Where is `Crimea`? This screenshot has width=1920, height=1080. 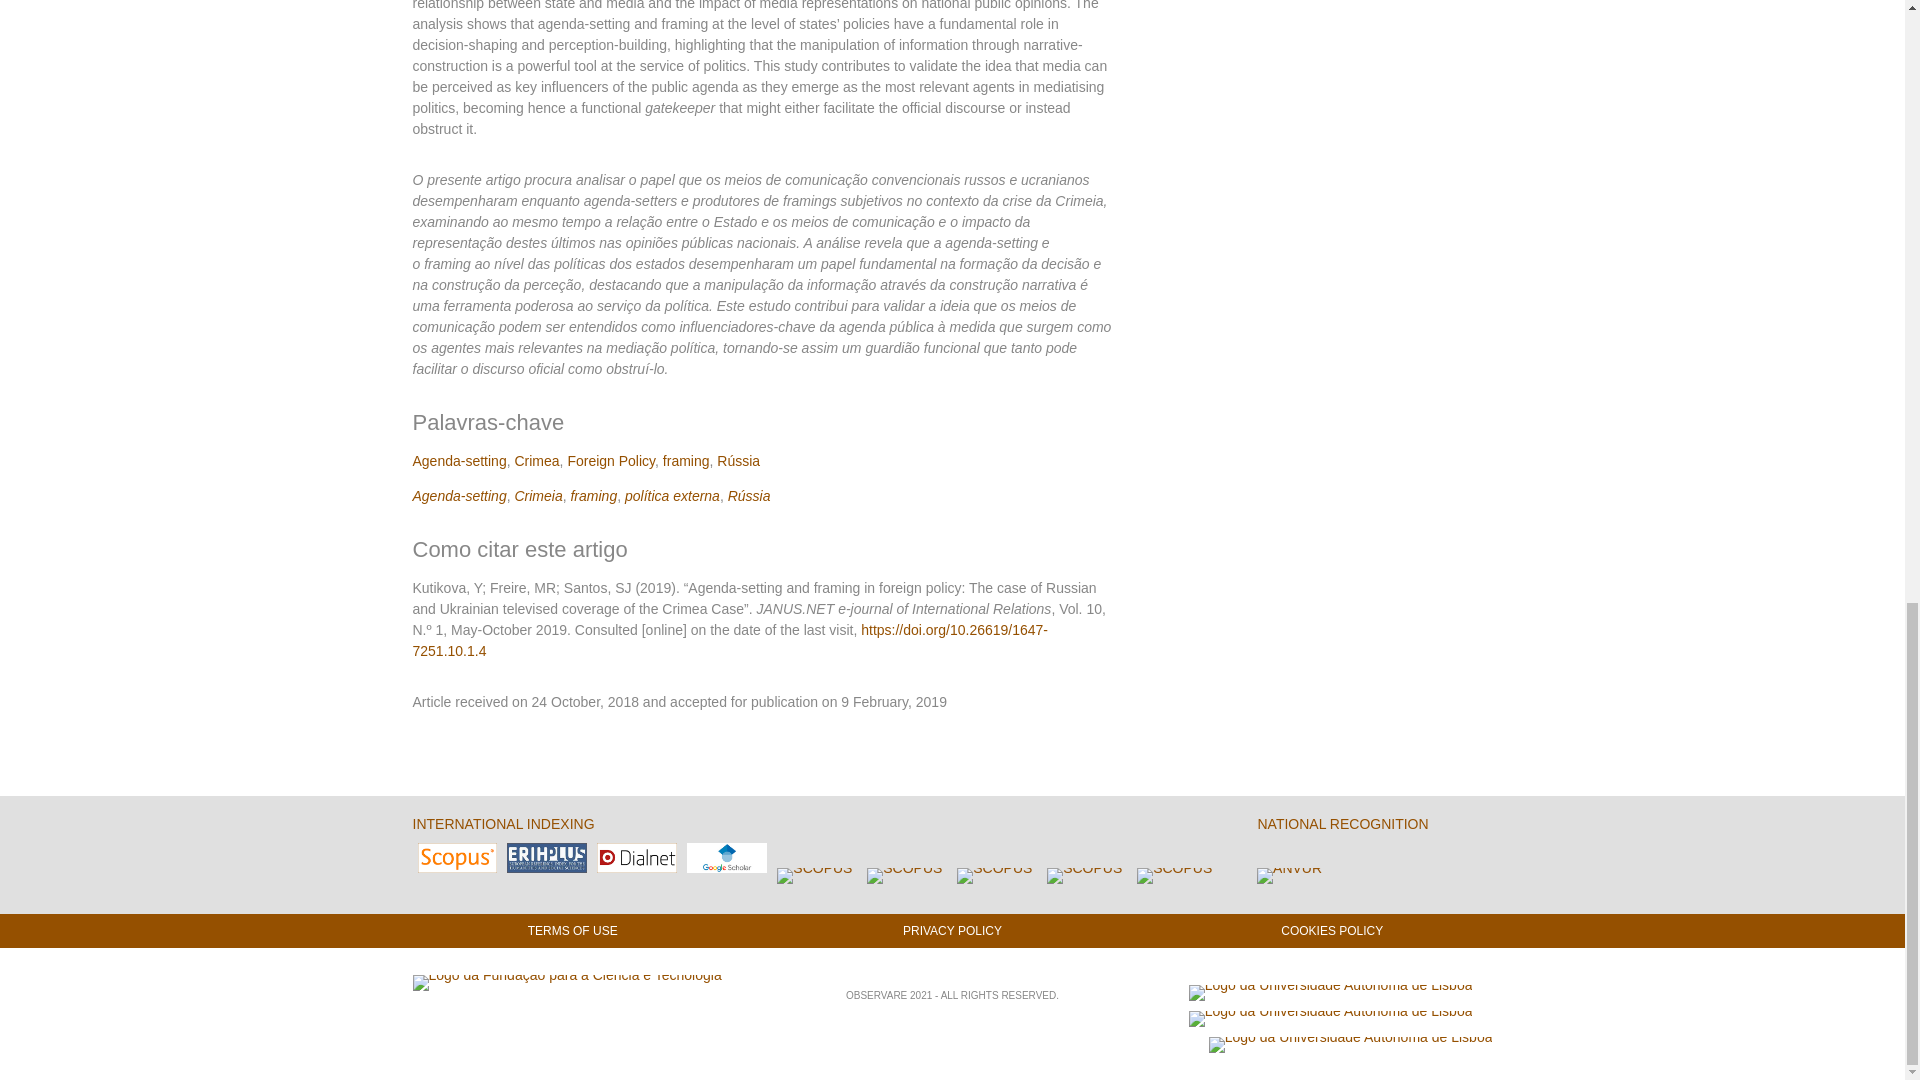 Crimea is located at coordinates (536, 460).